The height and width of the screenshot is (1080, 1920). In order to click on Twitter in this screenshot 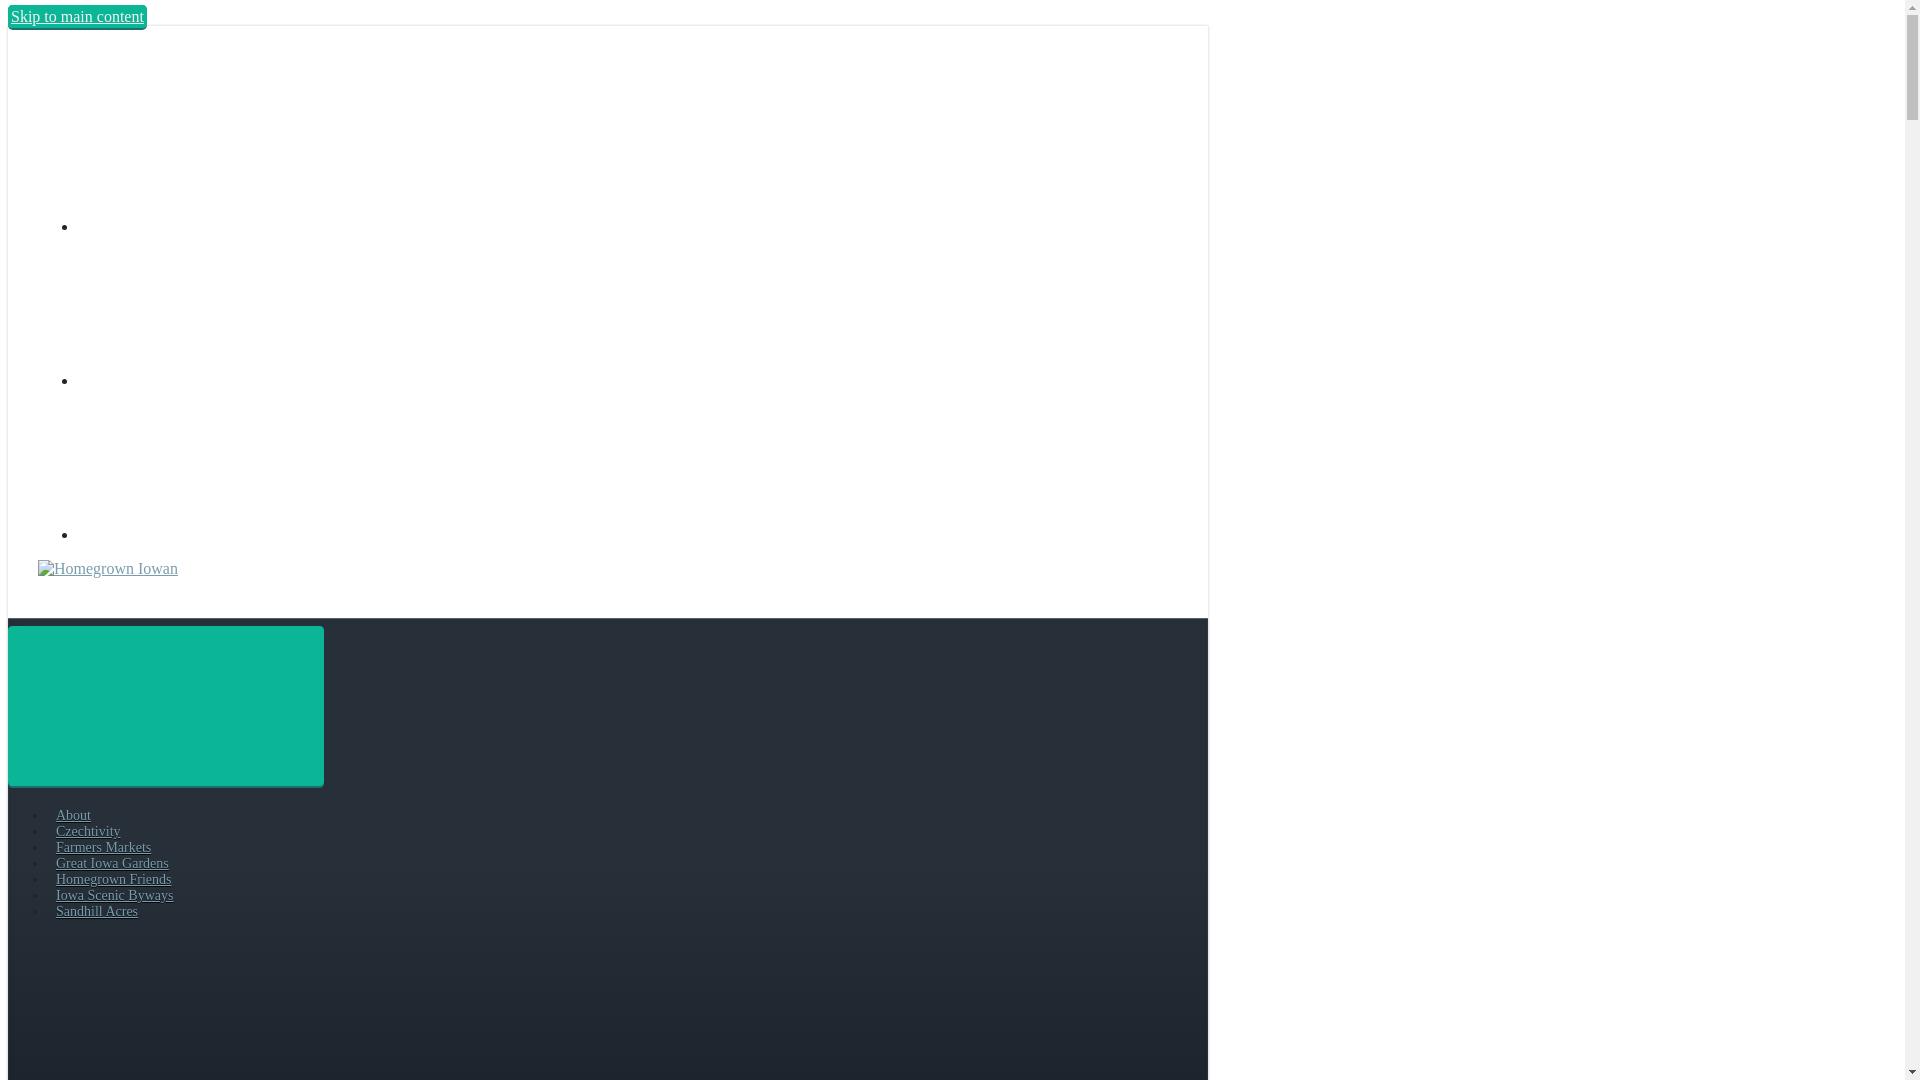, I will do `click(228, 534)`.